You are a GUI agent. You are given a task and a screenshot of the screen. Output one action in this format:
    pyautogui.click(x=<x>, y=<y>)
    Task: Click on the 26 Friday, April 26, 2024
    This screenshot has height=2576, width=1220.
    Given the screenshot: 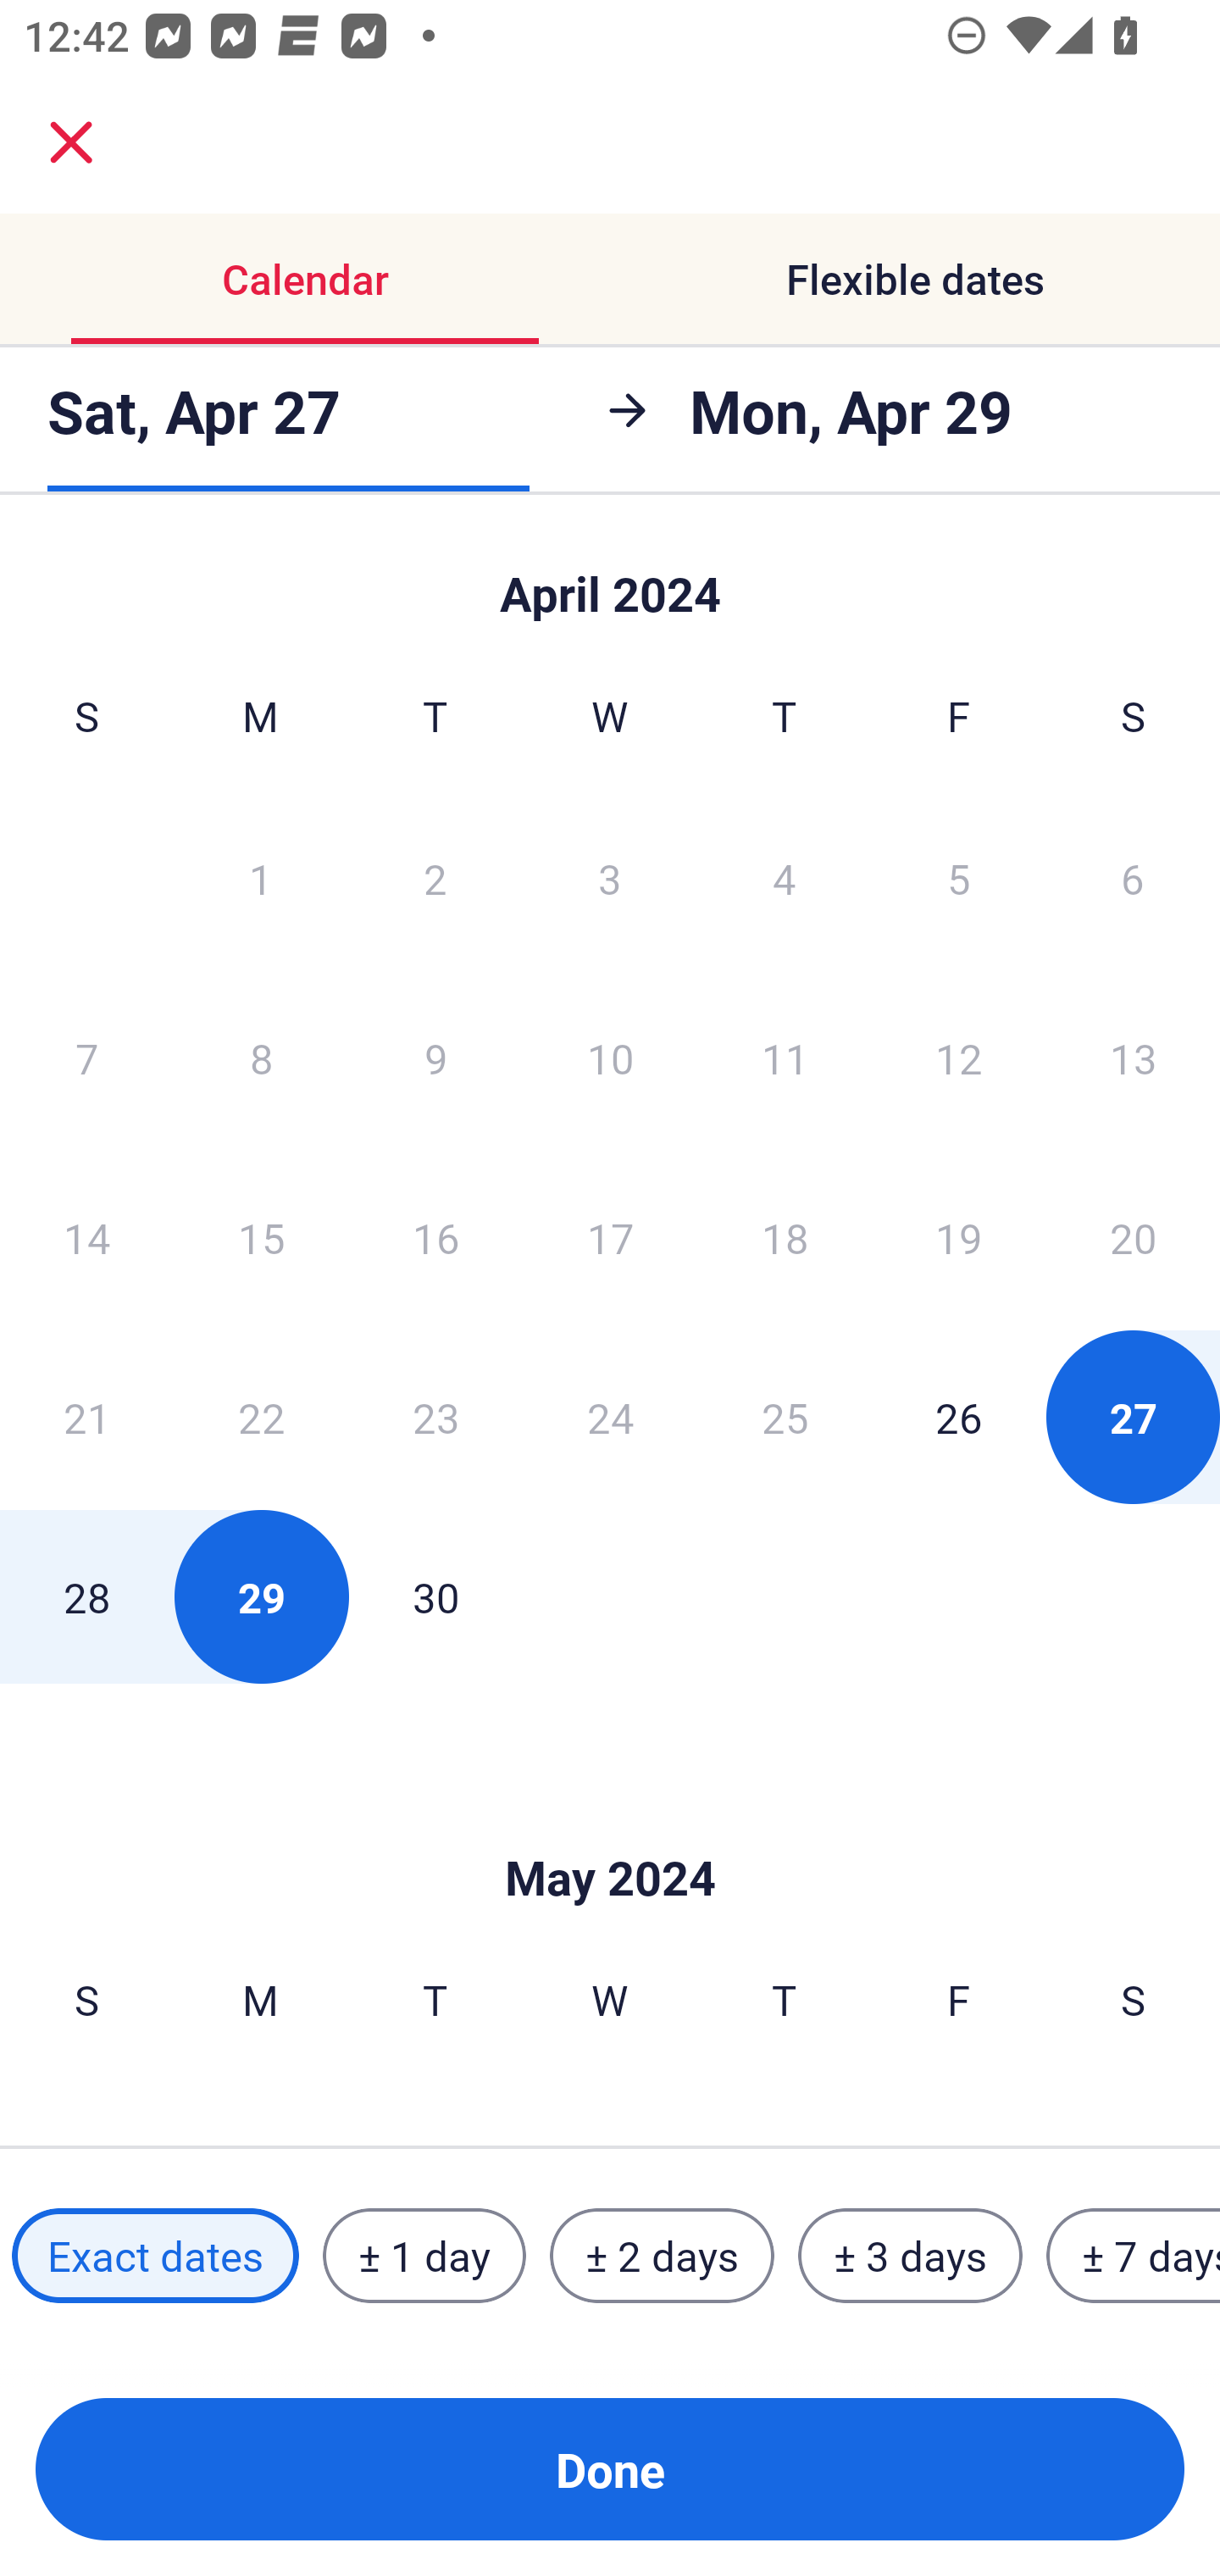 What is the action you would take?
    pyautogui.click(x=959, y=1417)
    